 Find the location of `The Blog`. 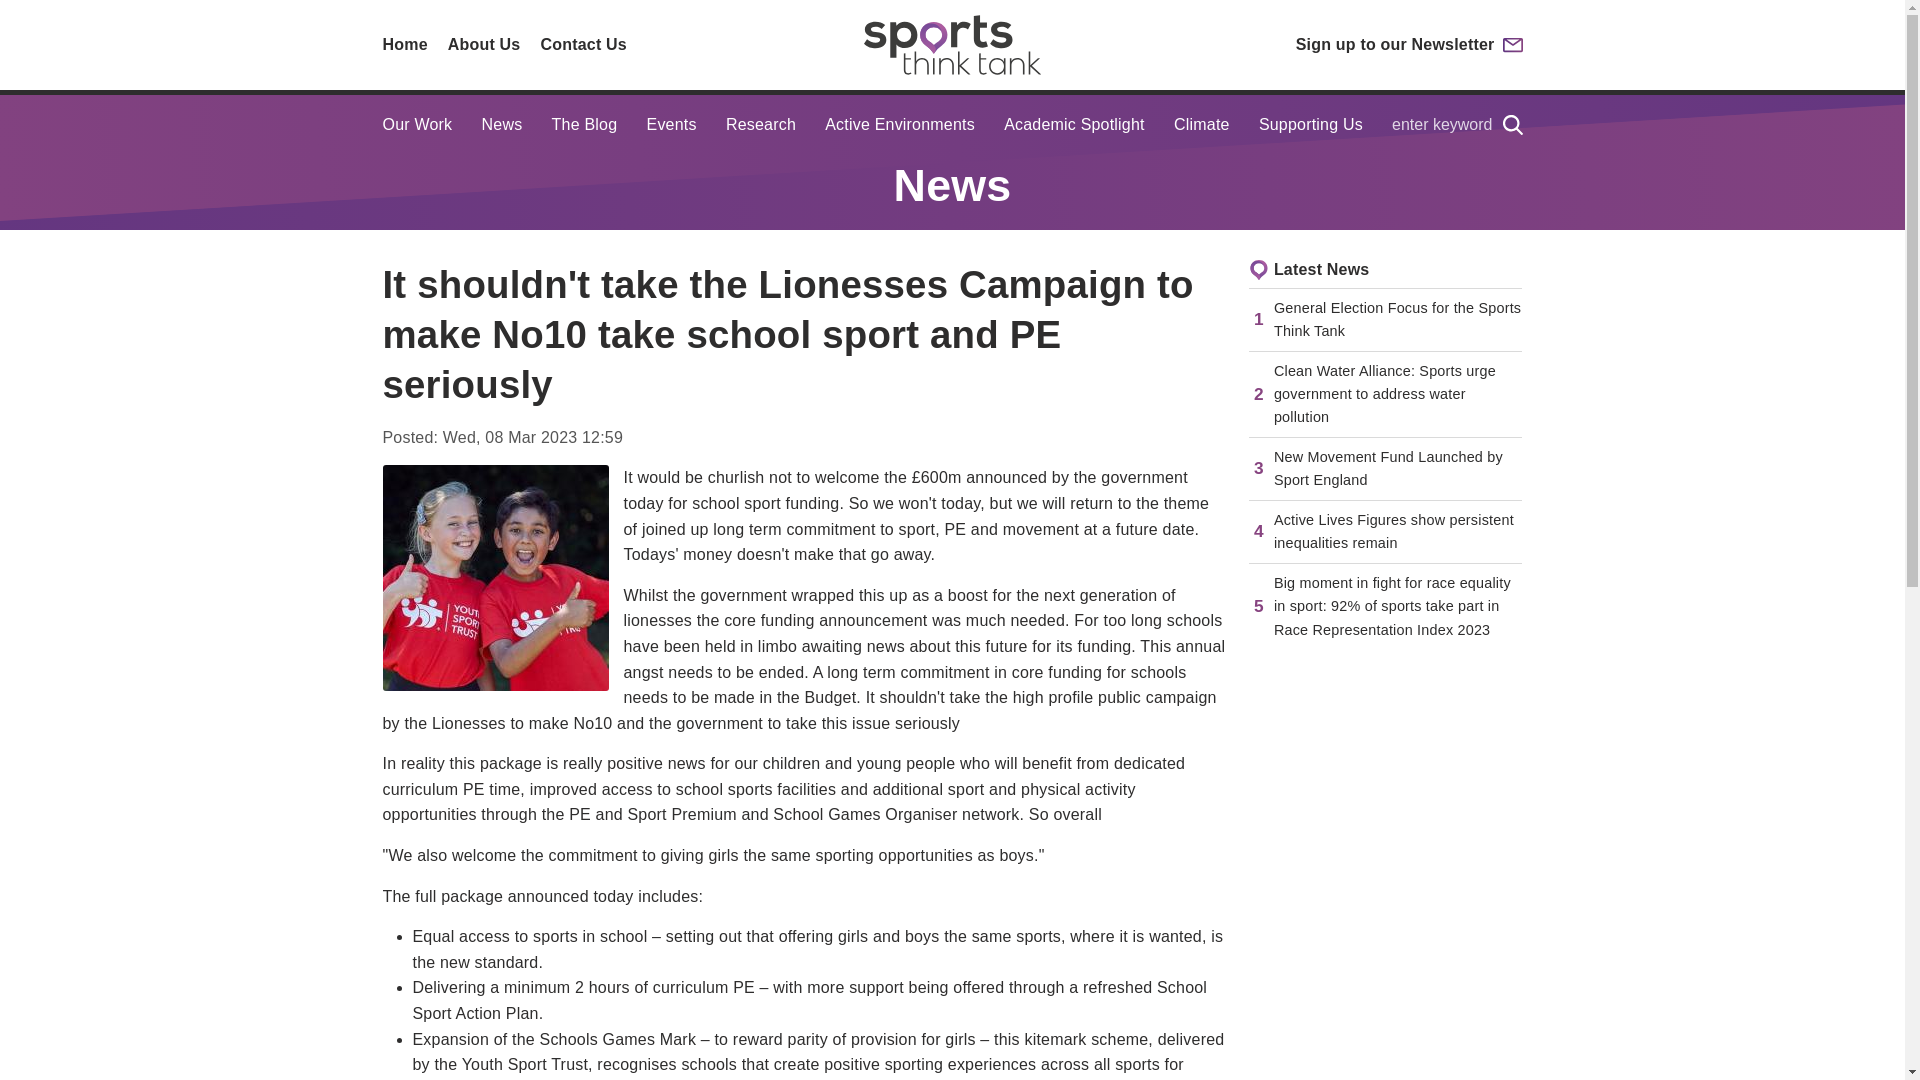

The Blog is located at coordinates (585, 125).